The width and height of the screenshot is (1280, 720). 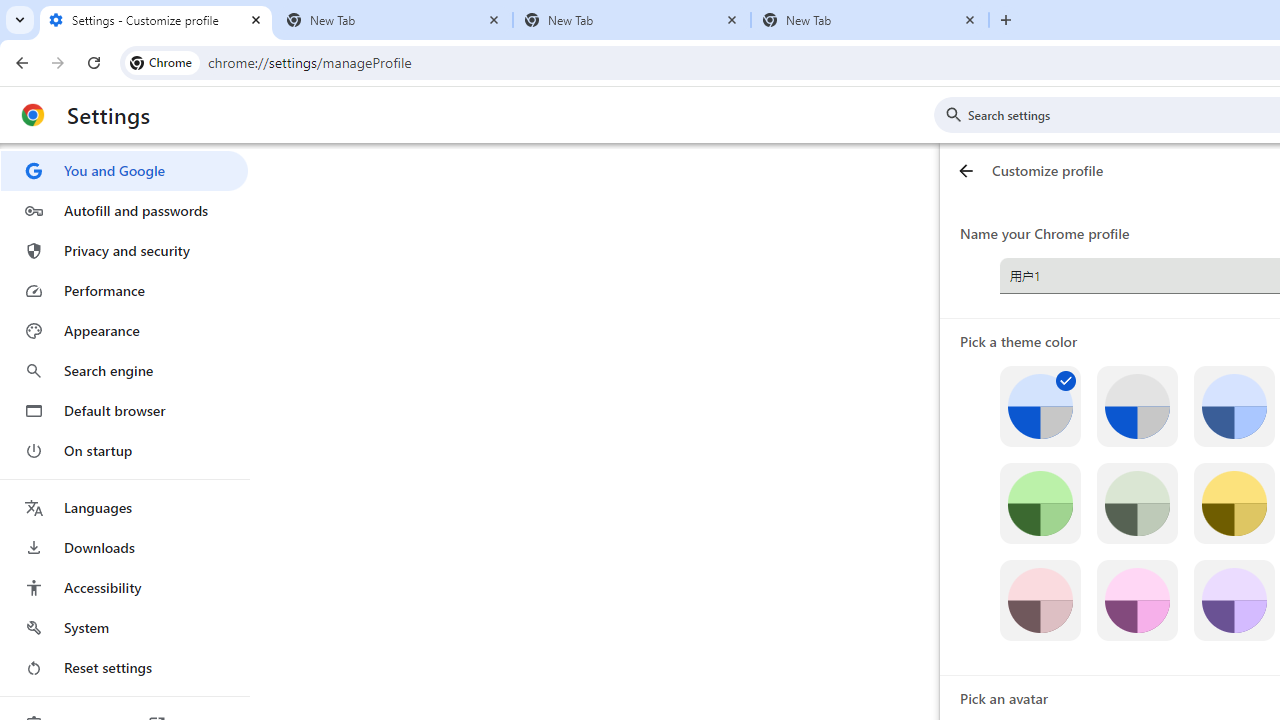 I want to click on Accessibility, so click(x=124, y=588).